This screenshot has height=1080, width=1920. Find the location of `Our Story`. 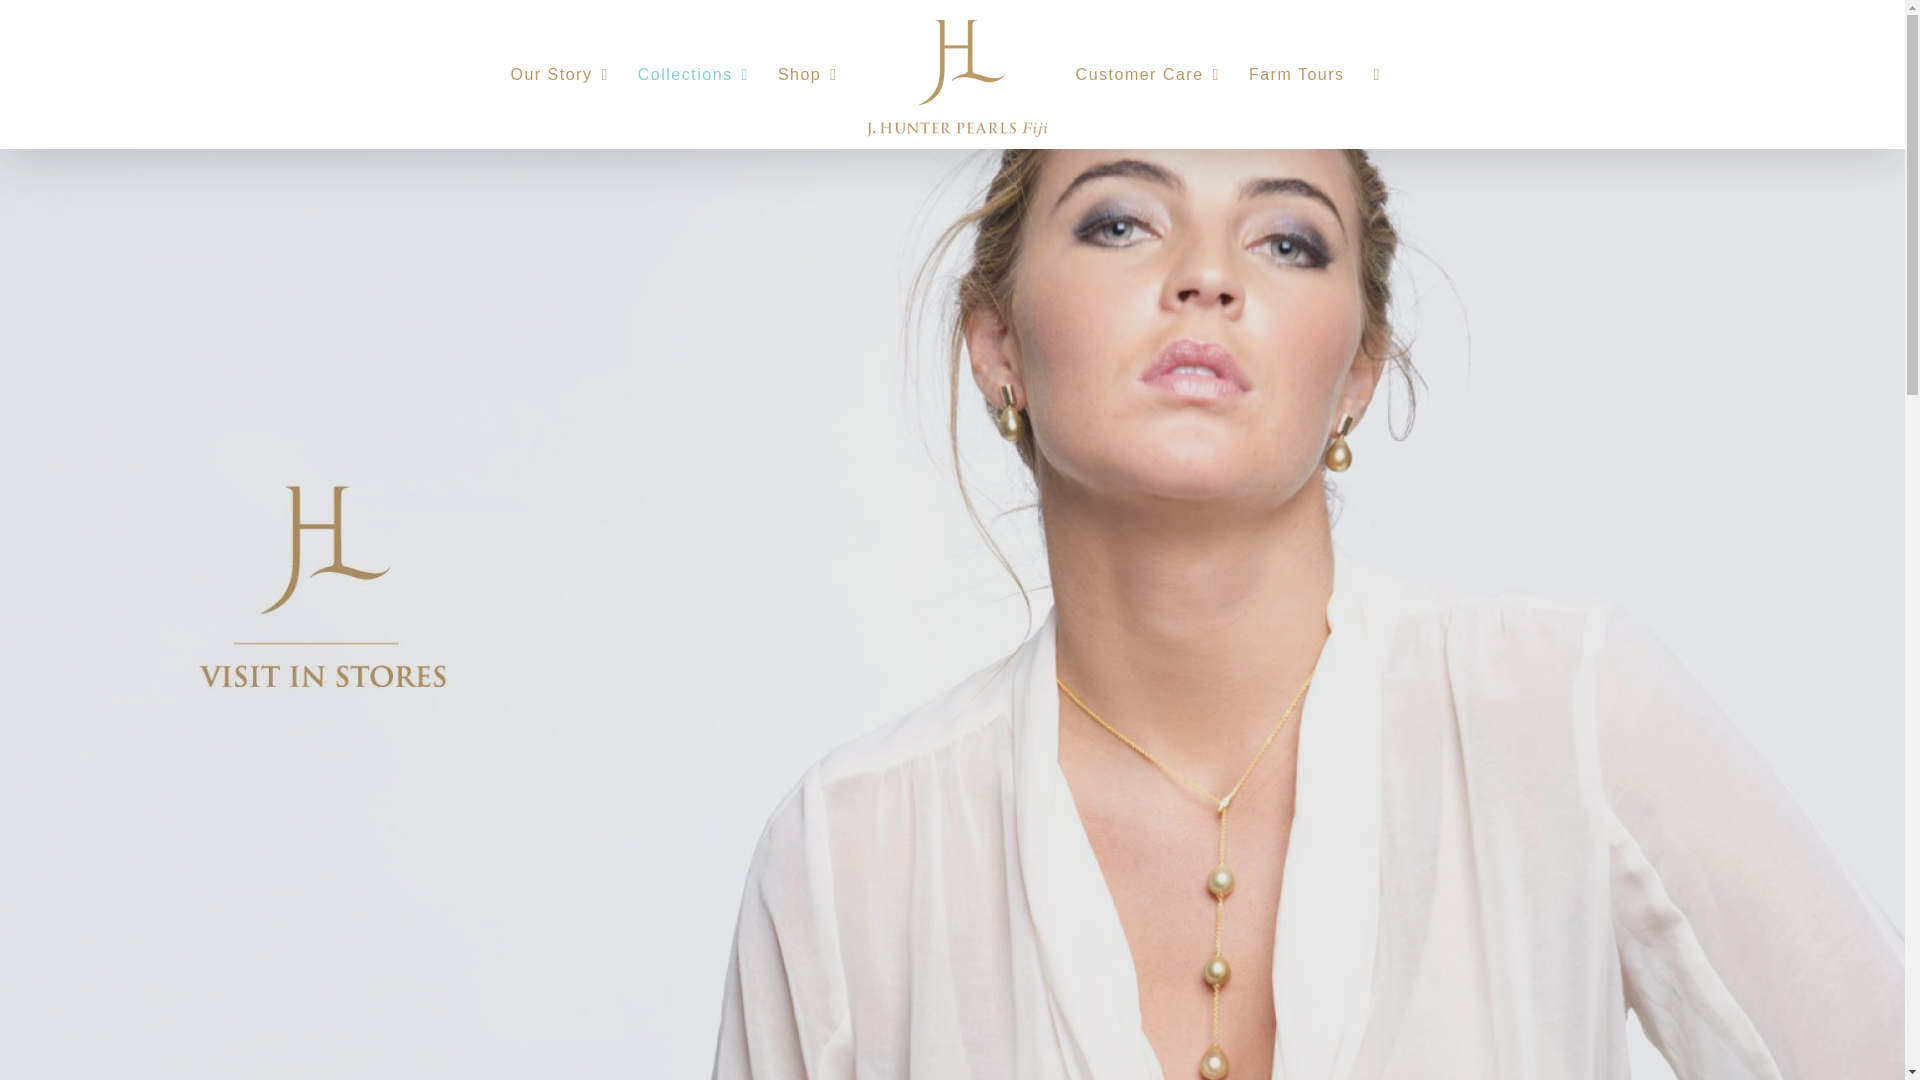

Our Story is located at coordinates (559, 74).